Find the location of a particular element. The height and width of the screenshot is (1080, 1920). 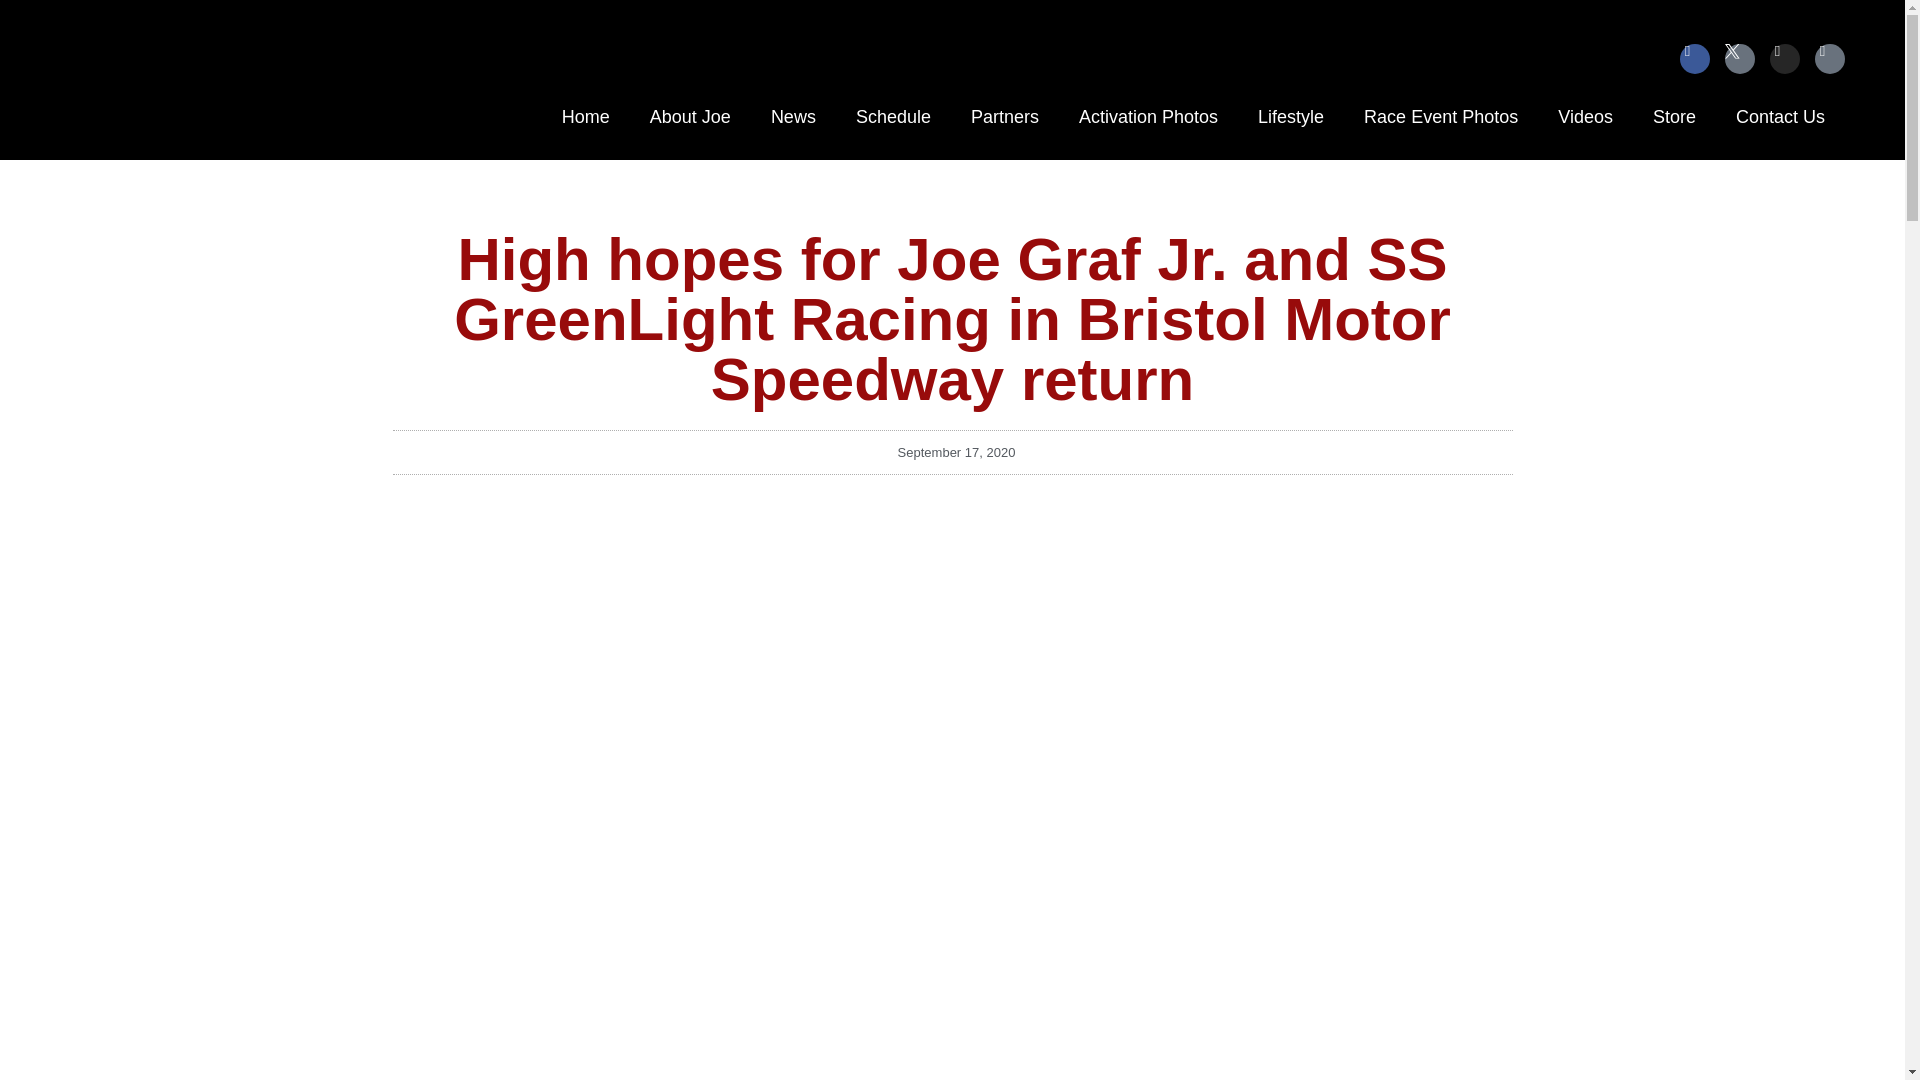

Home is located at coordinates (585, 116).